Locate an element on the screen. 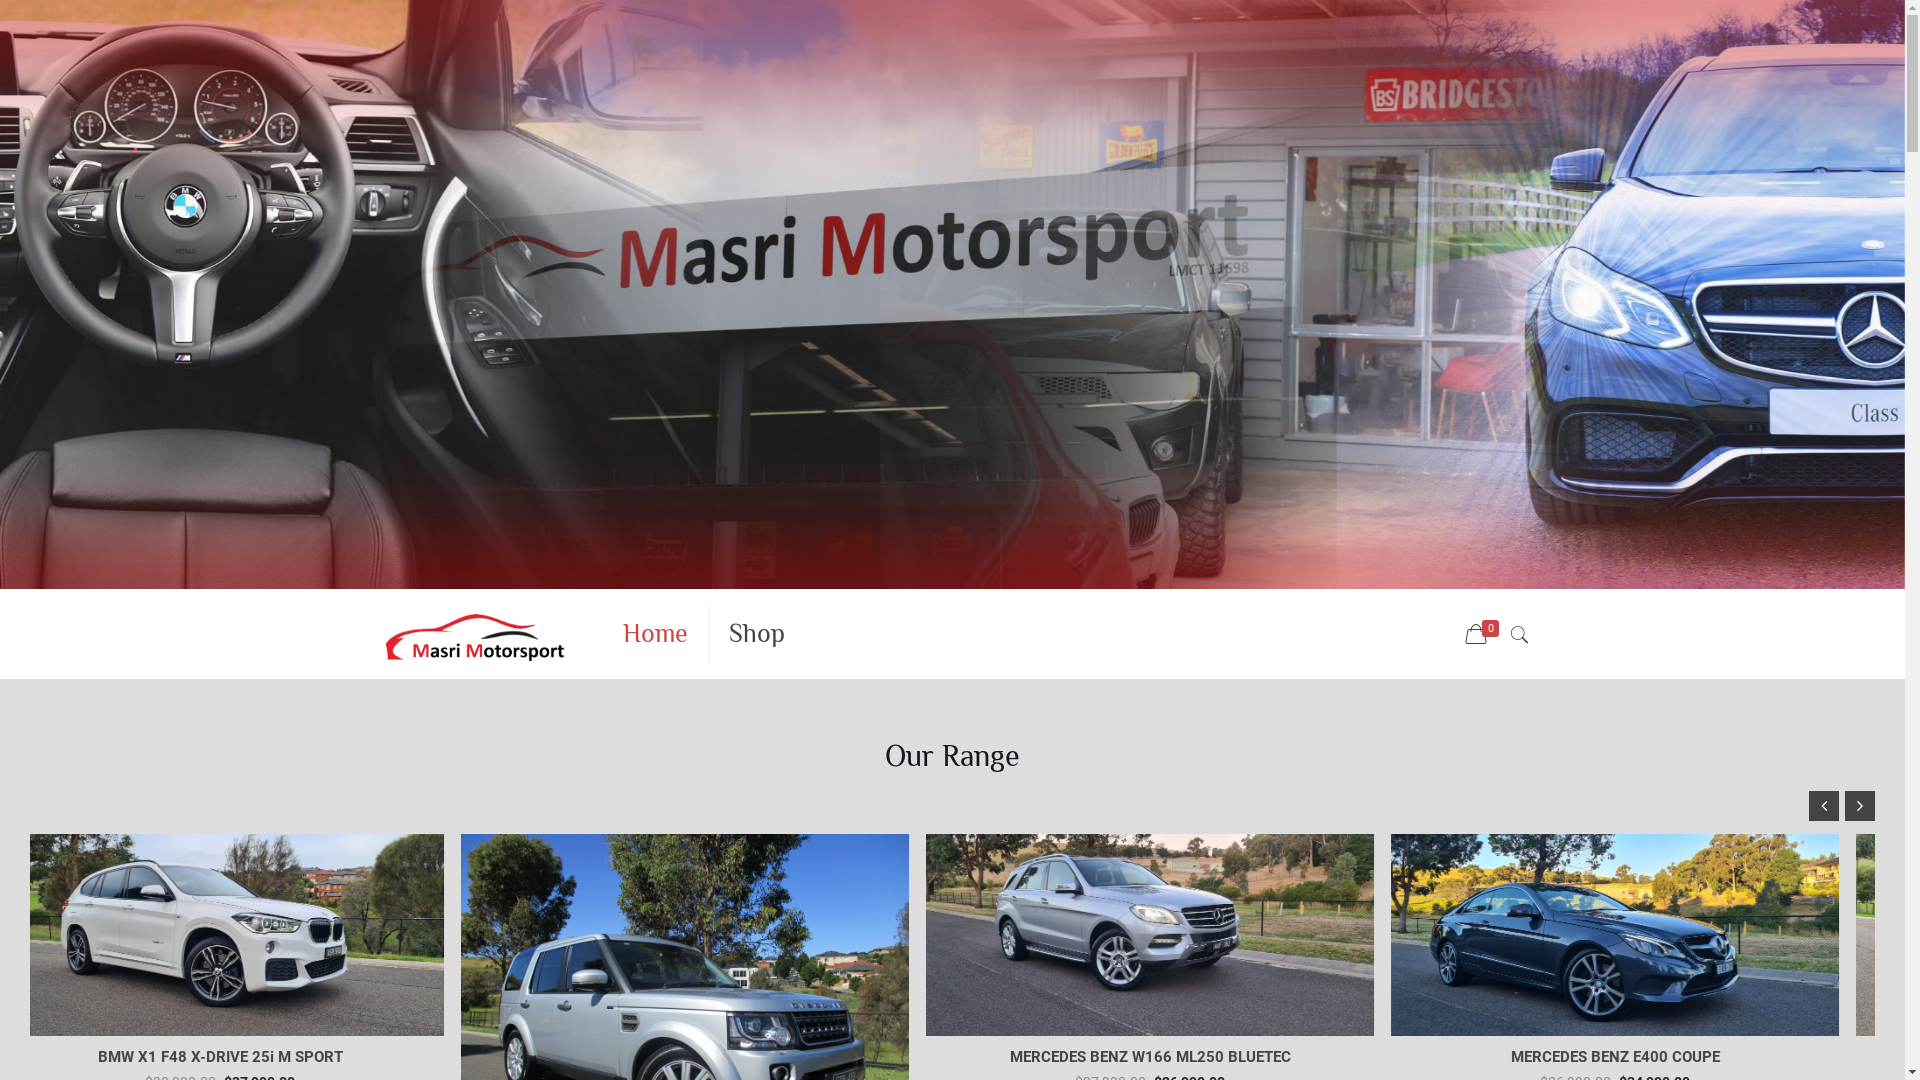 The width and height of the screenshot is (1920, 1080). Masri Motosport is located at coordinates (474, 634).